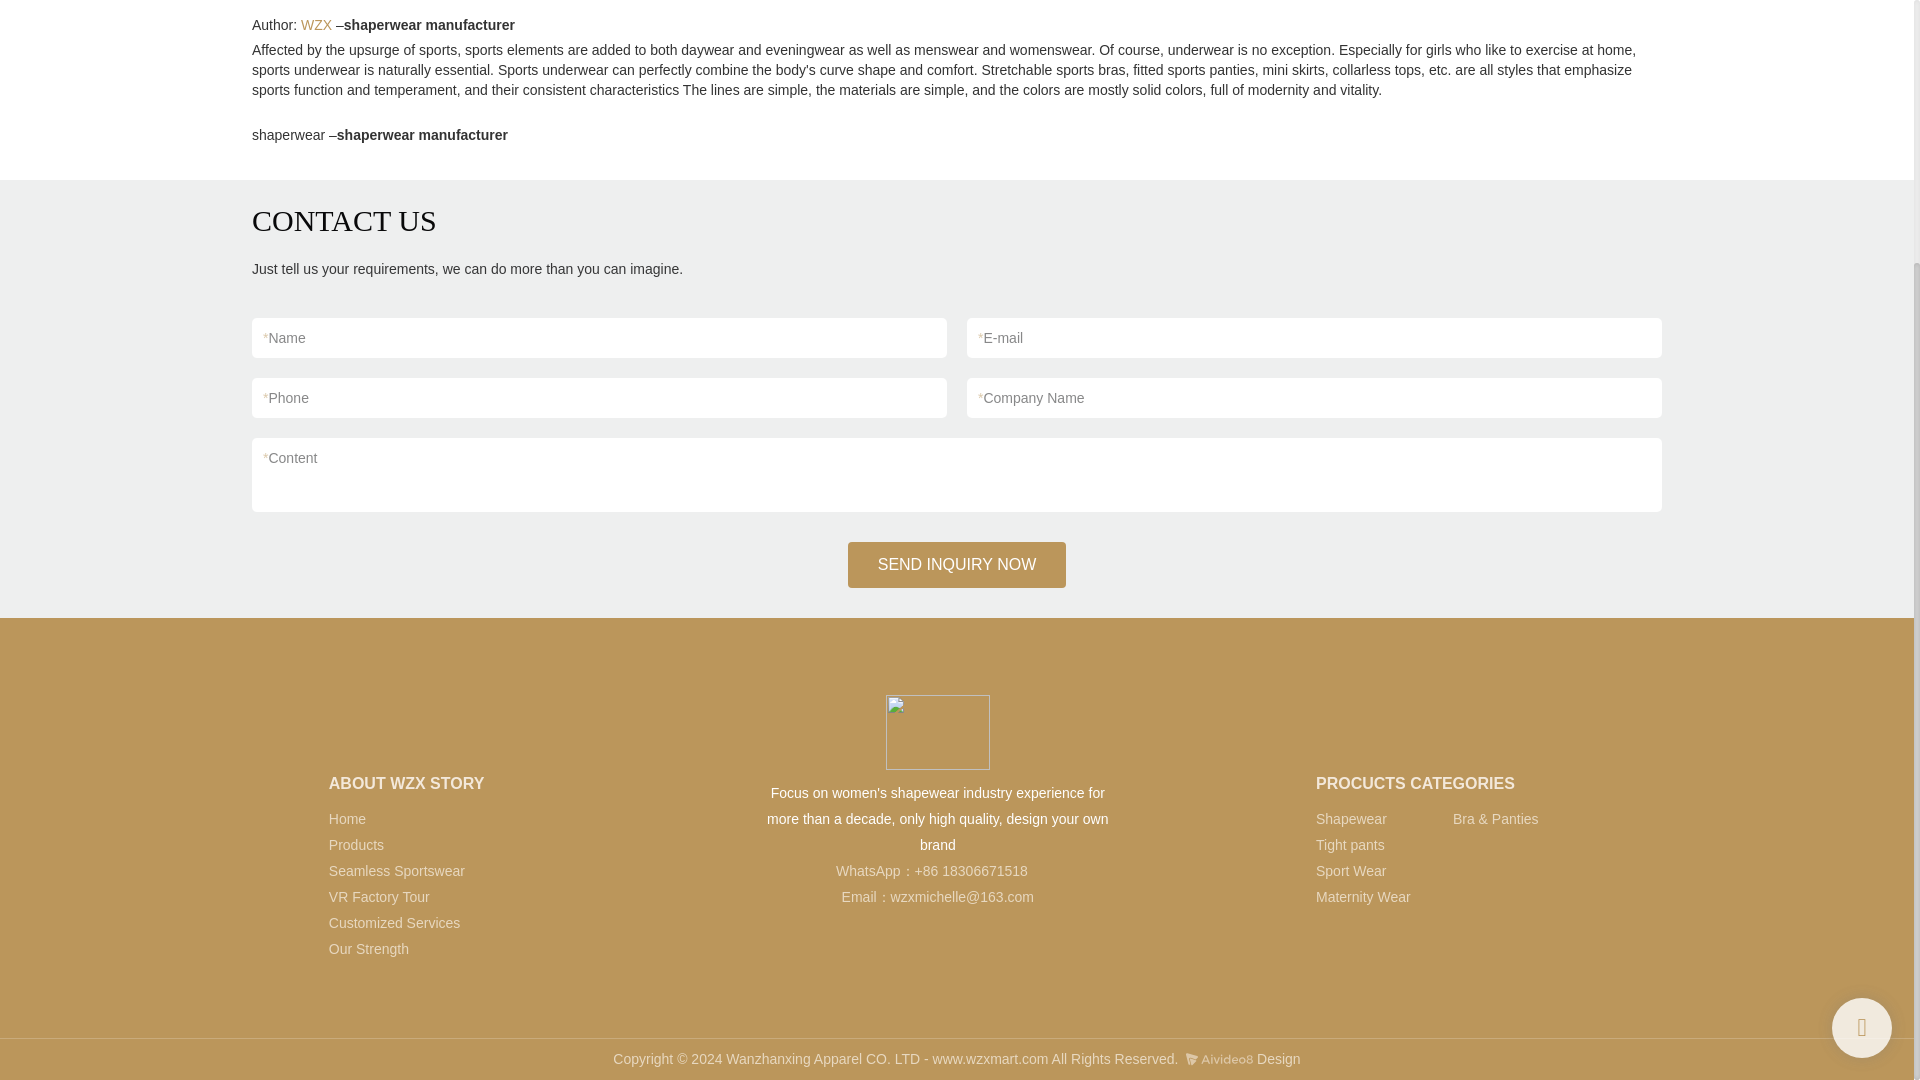 This screenshot has height=1080, width=1920. Describe the element at coordinates (958, 564) in the screenshot. I see `SEND INQUIRY NOW` at that location.